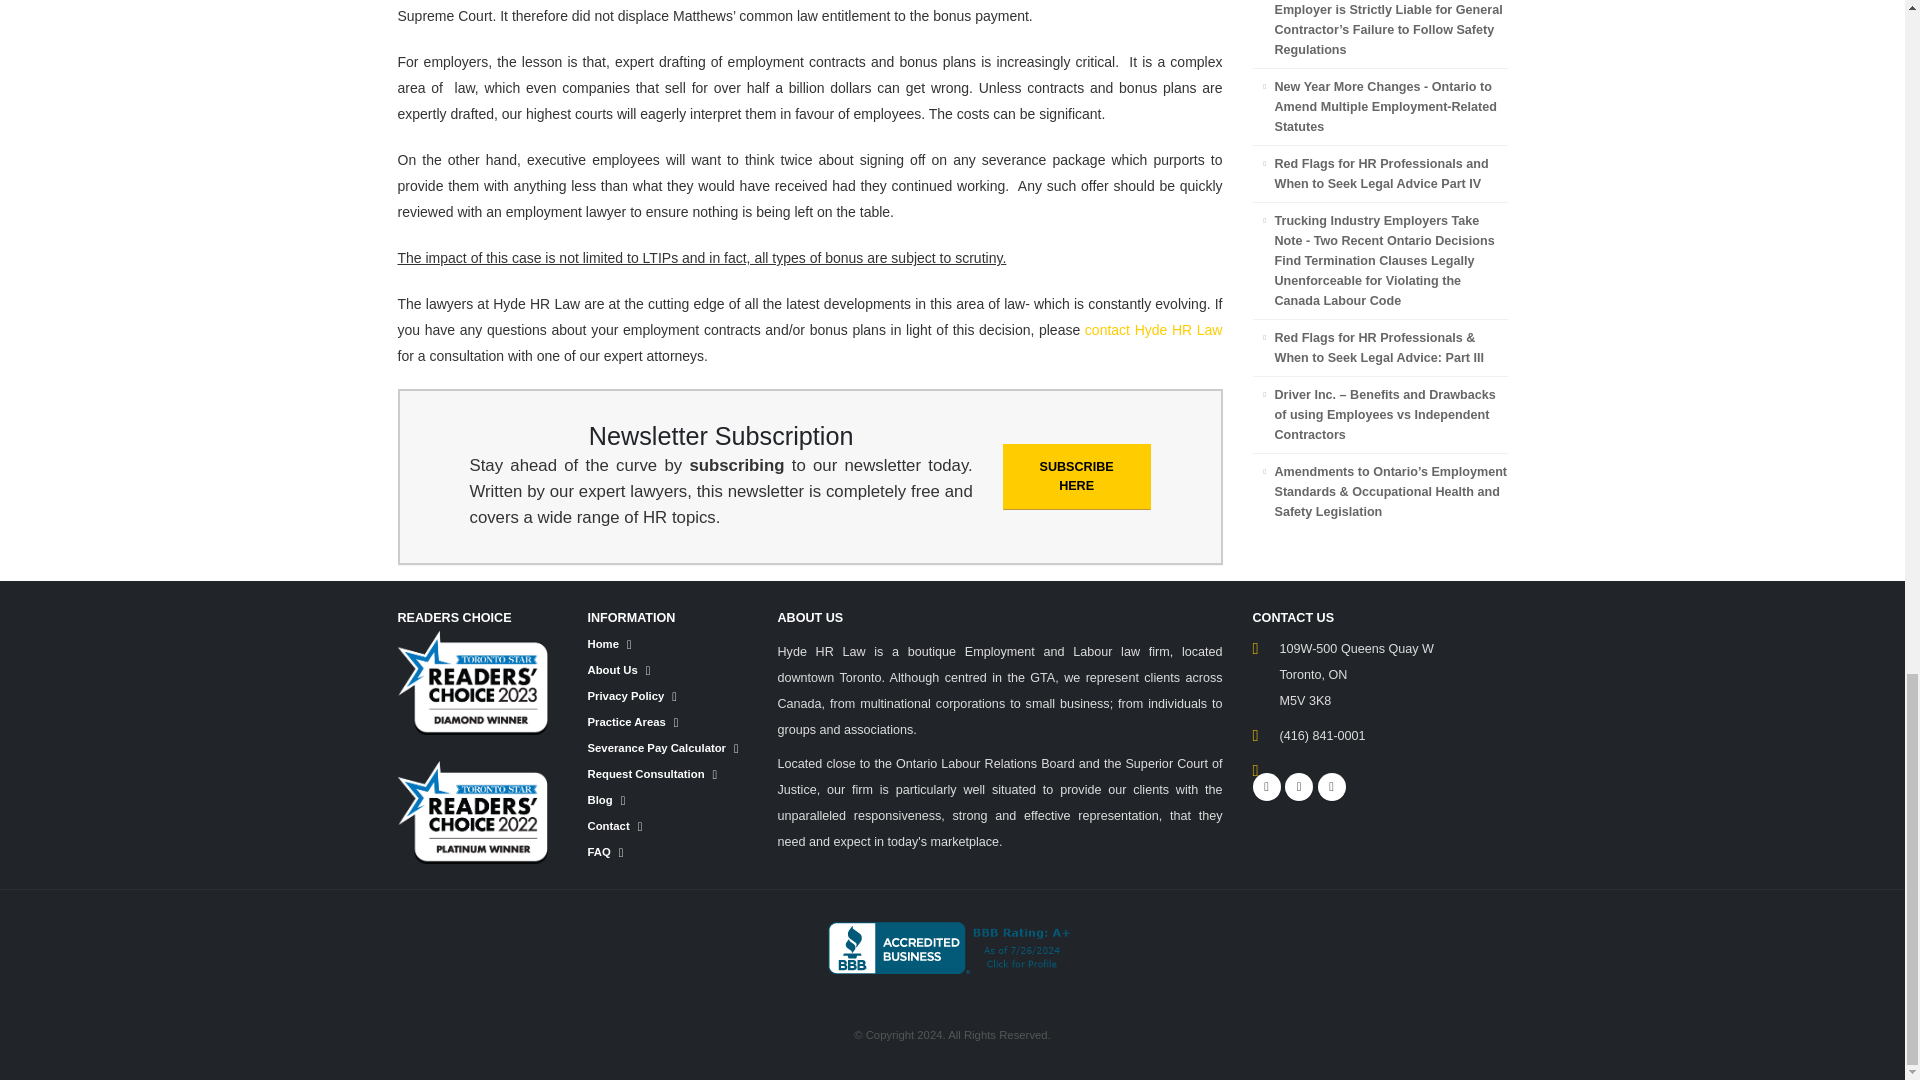 Image resolution: width=1920 pixels, height=1080 pixels. I want to click on SUBSCRIBE HERE, so click(1076, 476).